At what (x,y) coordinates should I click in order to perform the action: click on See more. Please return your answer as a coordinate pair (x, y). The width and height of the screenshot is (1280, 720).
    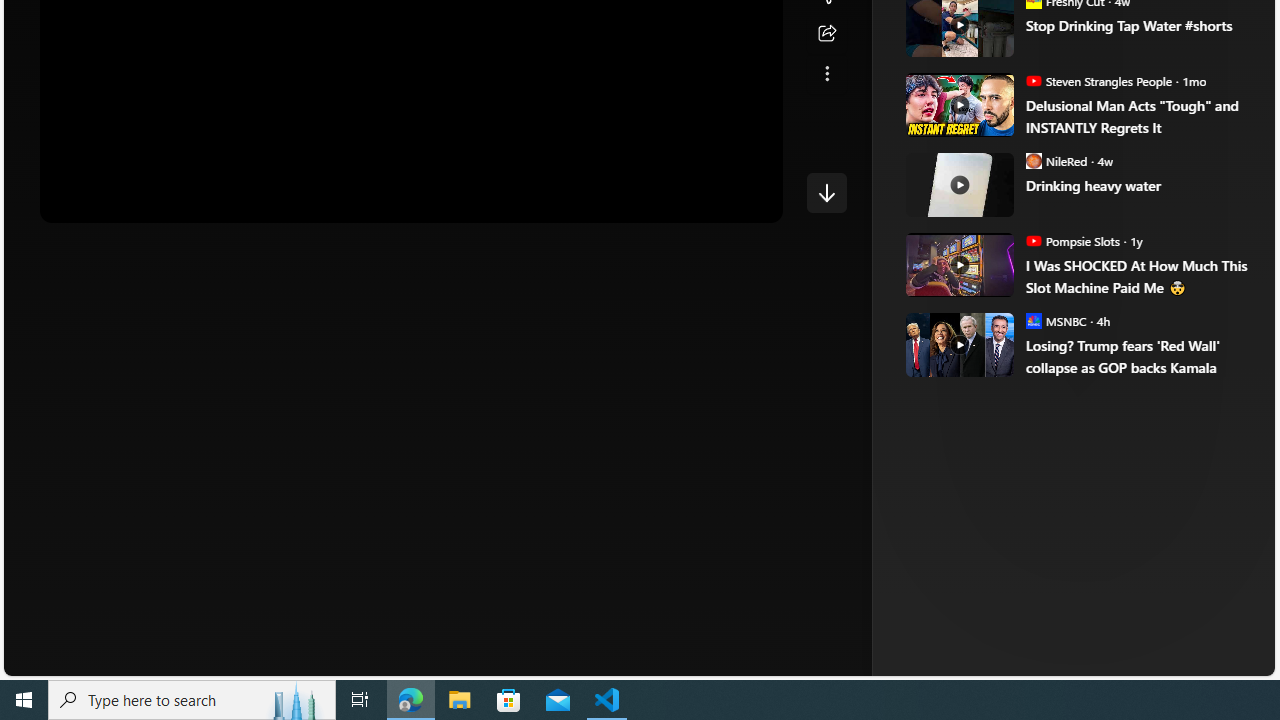
    Looking at the image, I should click on (826, 74).